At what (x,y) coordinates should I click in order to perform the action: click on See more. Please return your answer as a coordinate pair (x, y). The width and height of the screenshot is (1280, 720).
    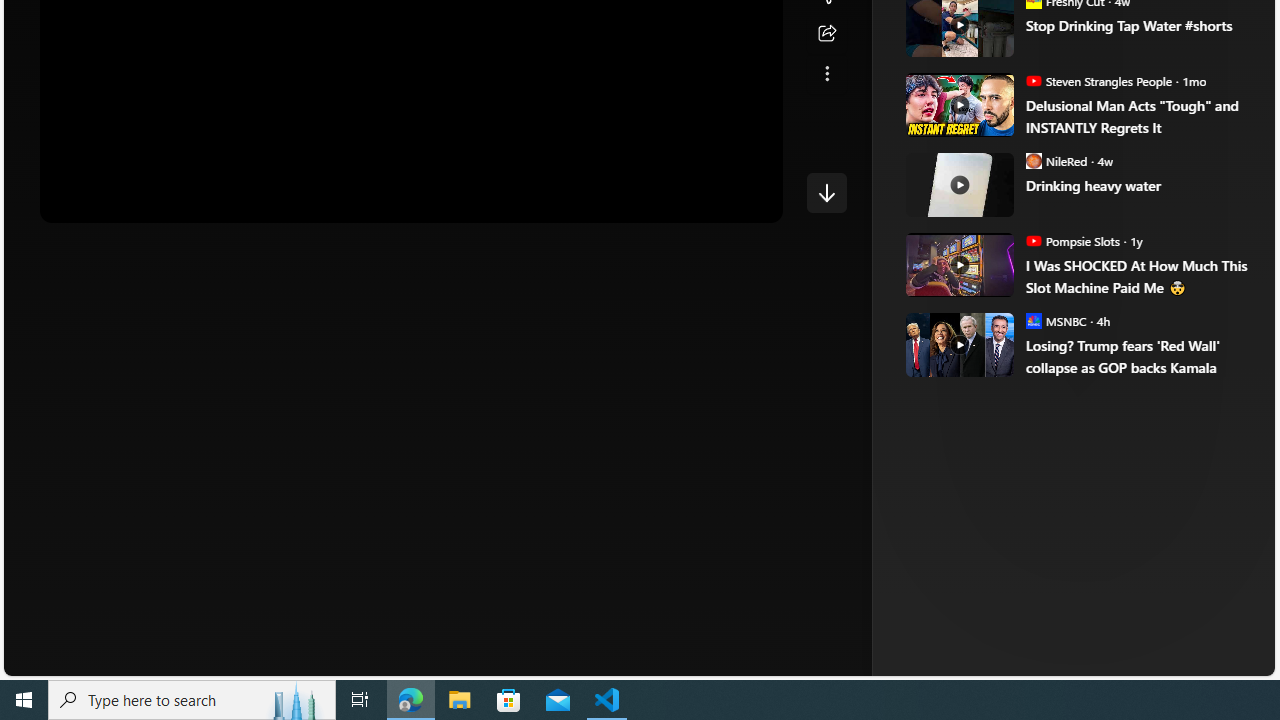
    Looking at the image, I should click on (826, 74).